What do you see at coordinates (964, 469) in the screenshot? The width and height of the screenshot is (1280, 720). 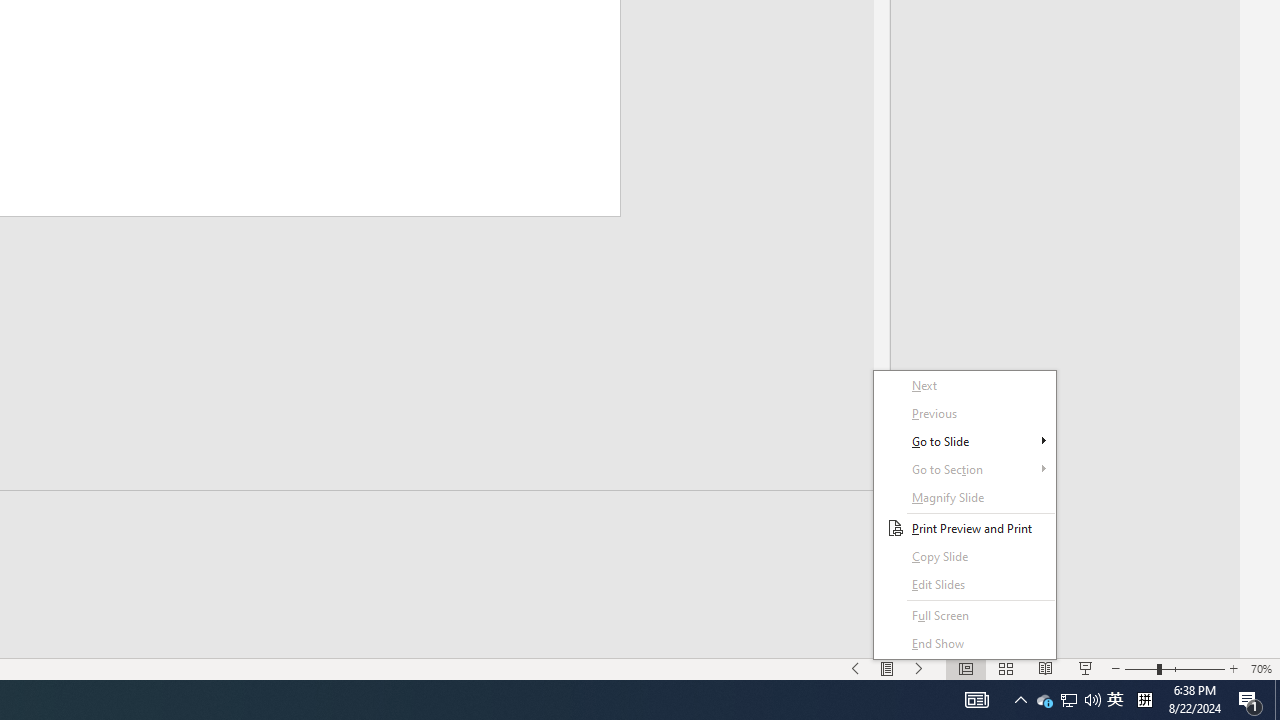 I see `Go to Section` at bounding box center [964, 469].